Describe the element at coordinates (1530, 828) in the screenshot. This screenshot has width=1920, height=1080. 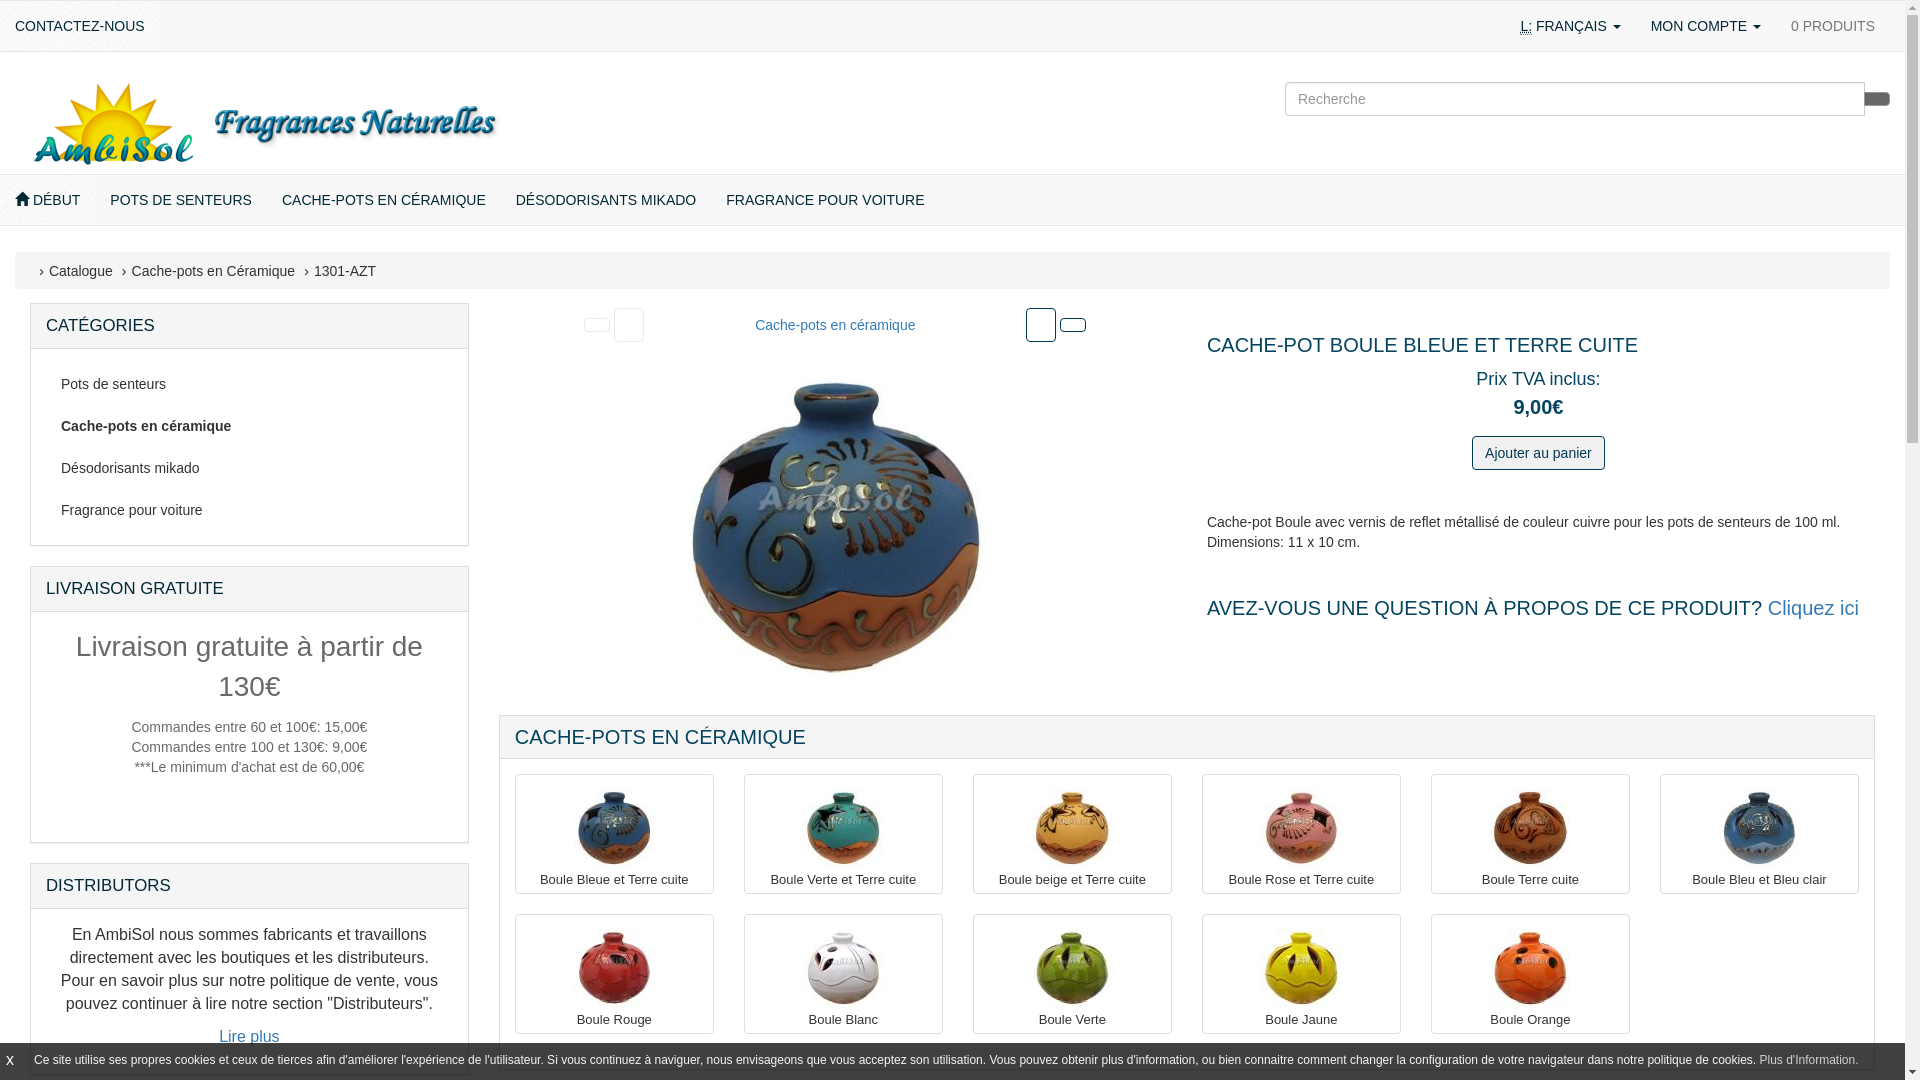
I see `Boule Terre cuite` at that location.